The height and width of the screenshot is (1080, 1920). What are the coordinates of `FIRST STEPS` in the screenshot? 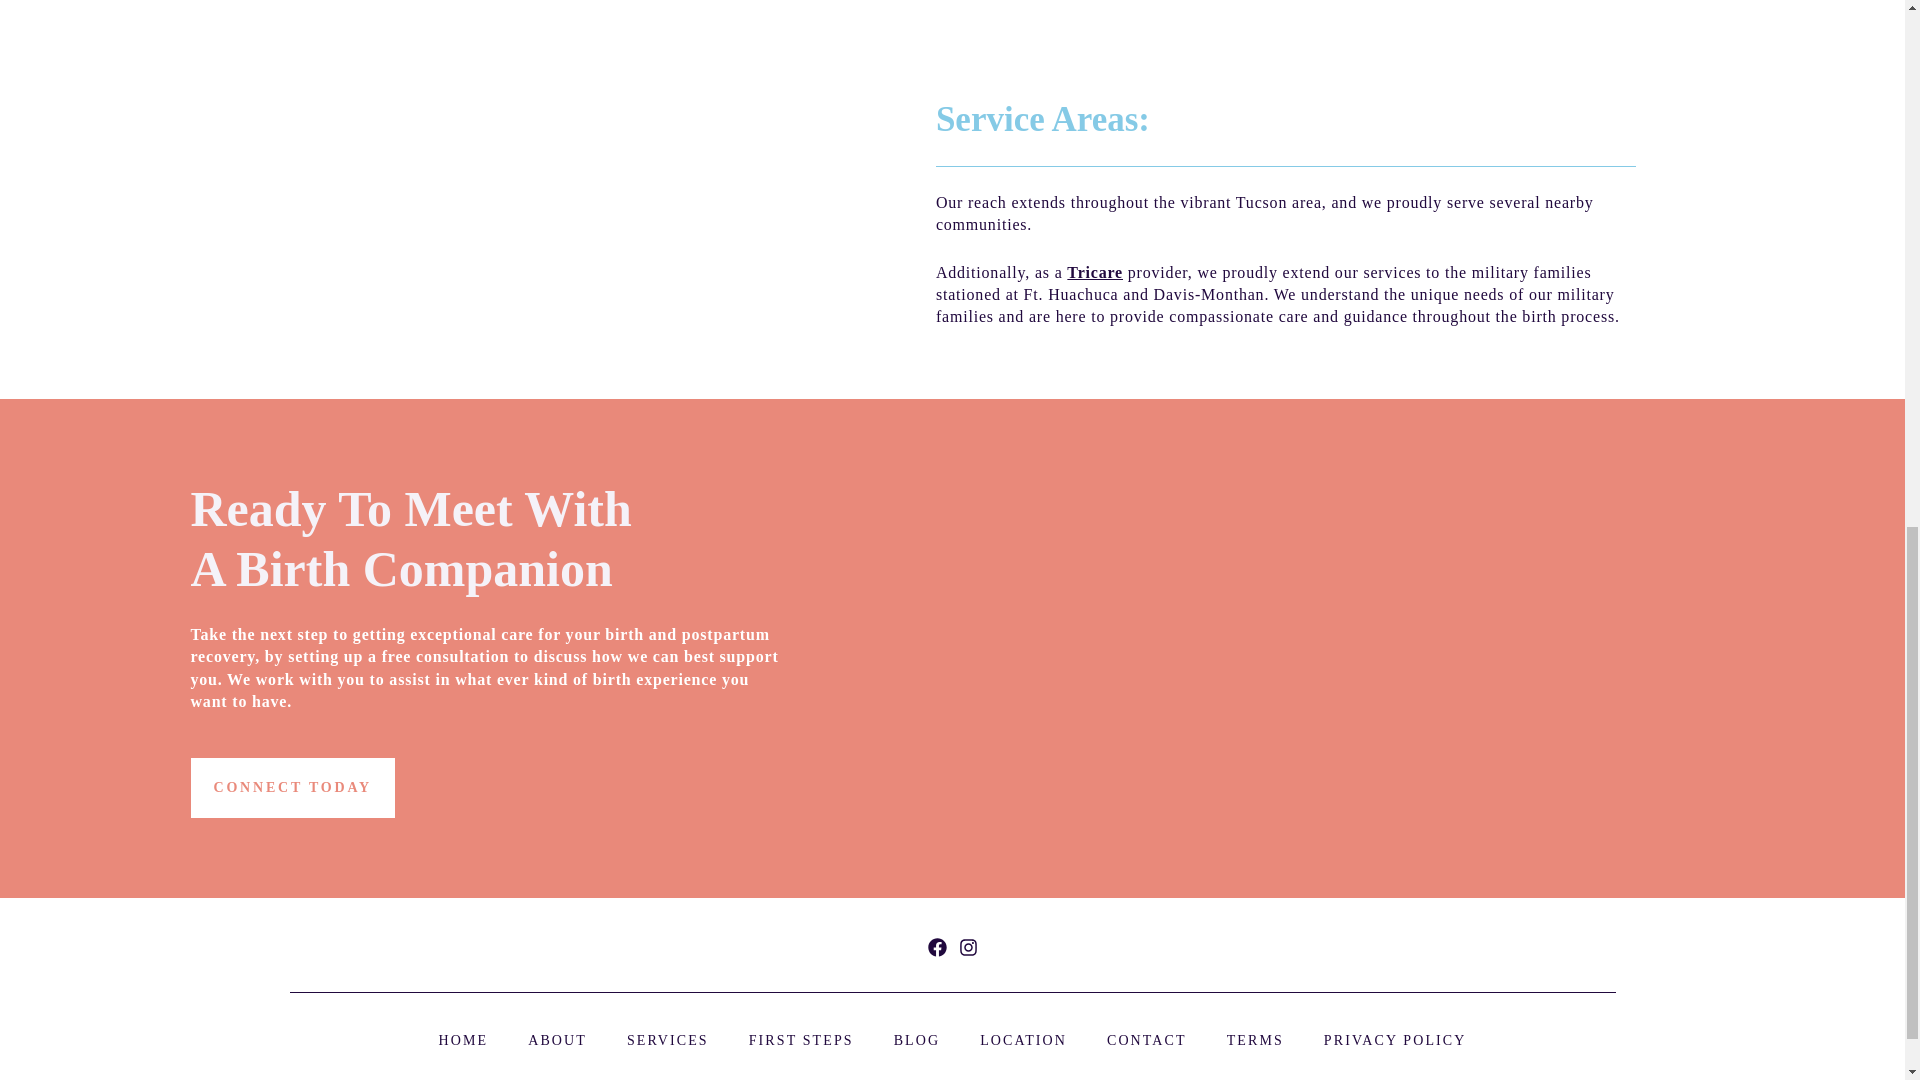 It's located at (801, 1040).